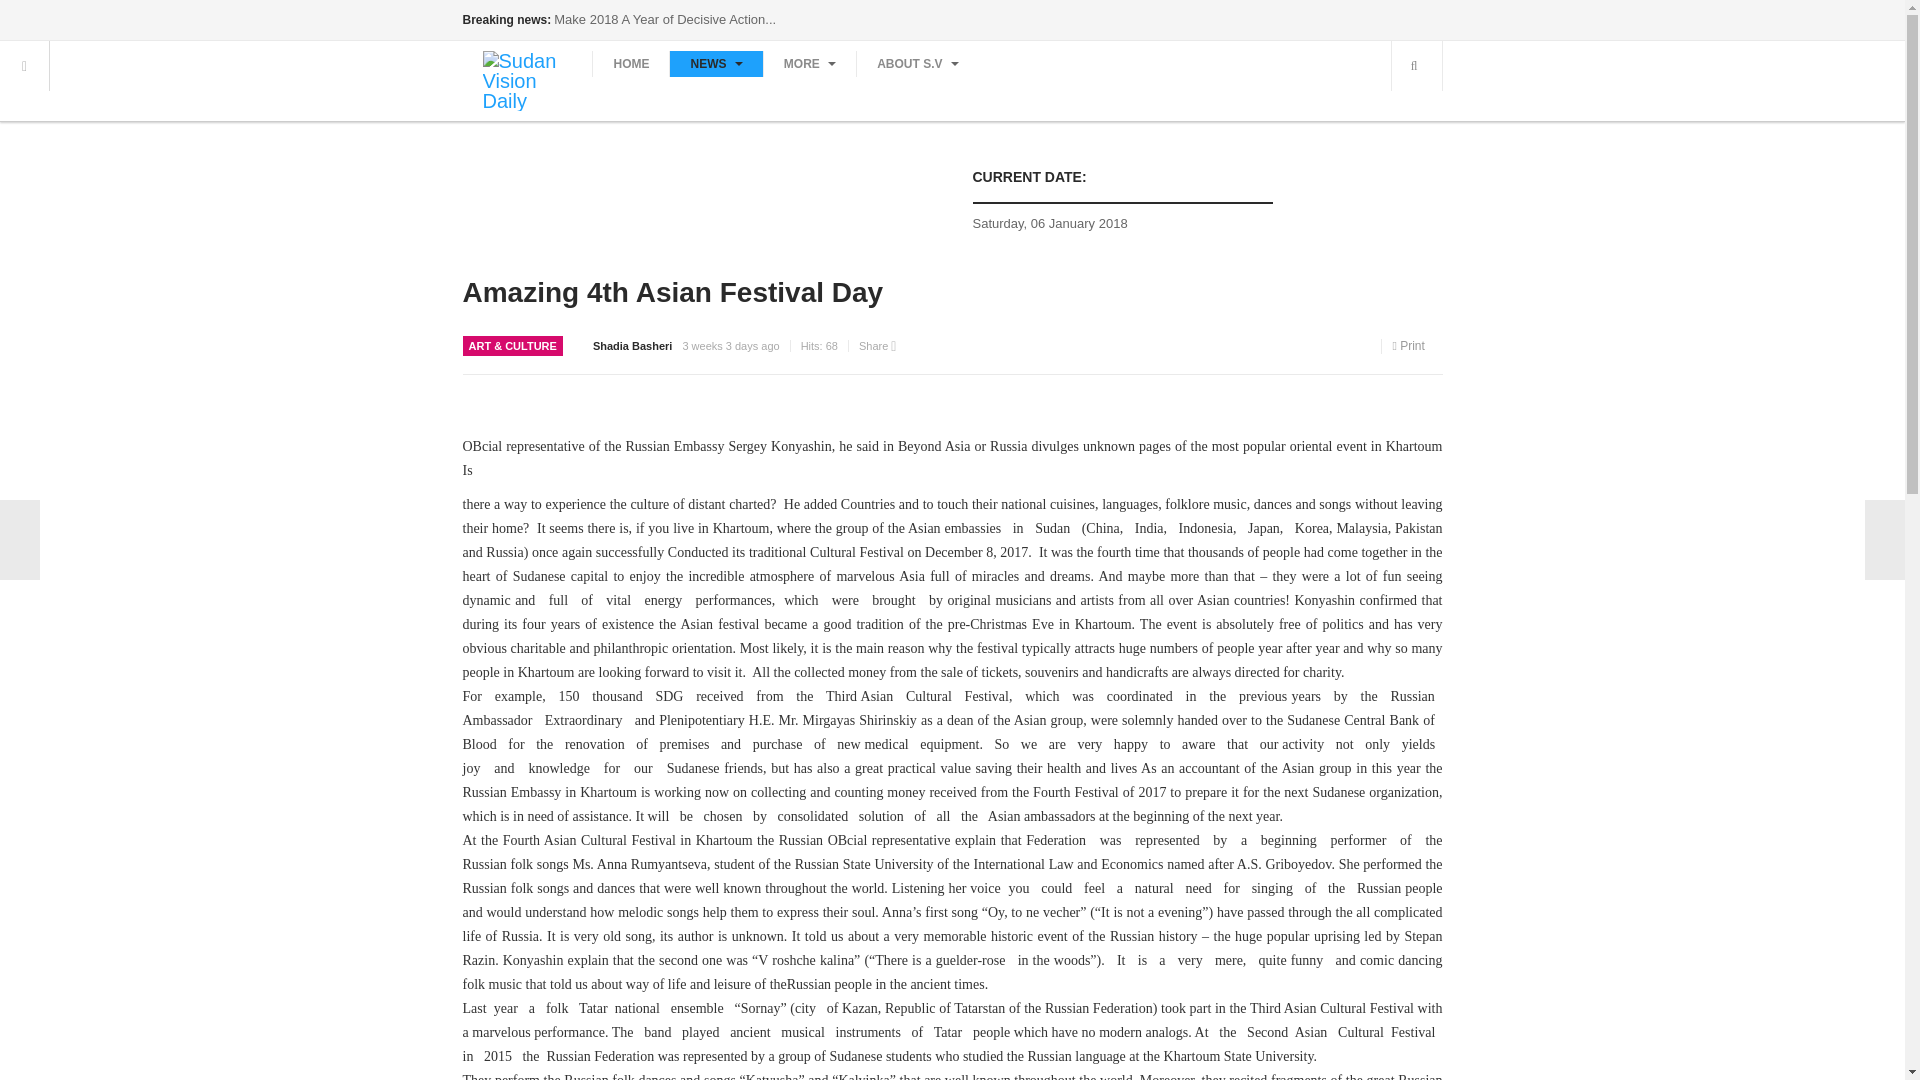  What do you see at coordinates (630, 63) in the screenshot?
I see `HOME` at bounding box center [630, 63].